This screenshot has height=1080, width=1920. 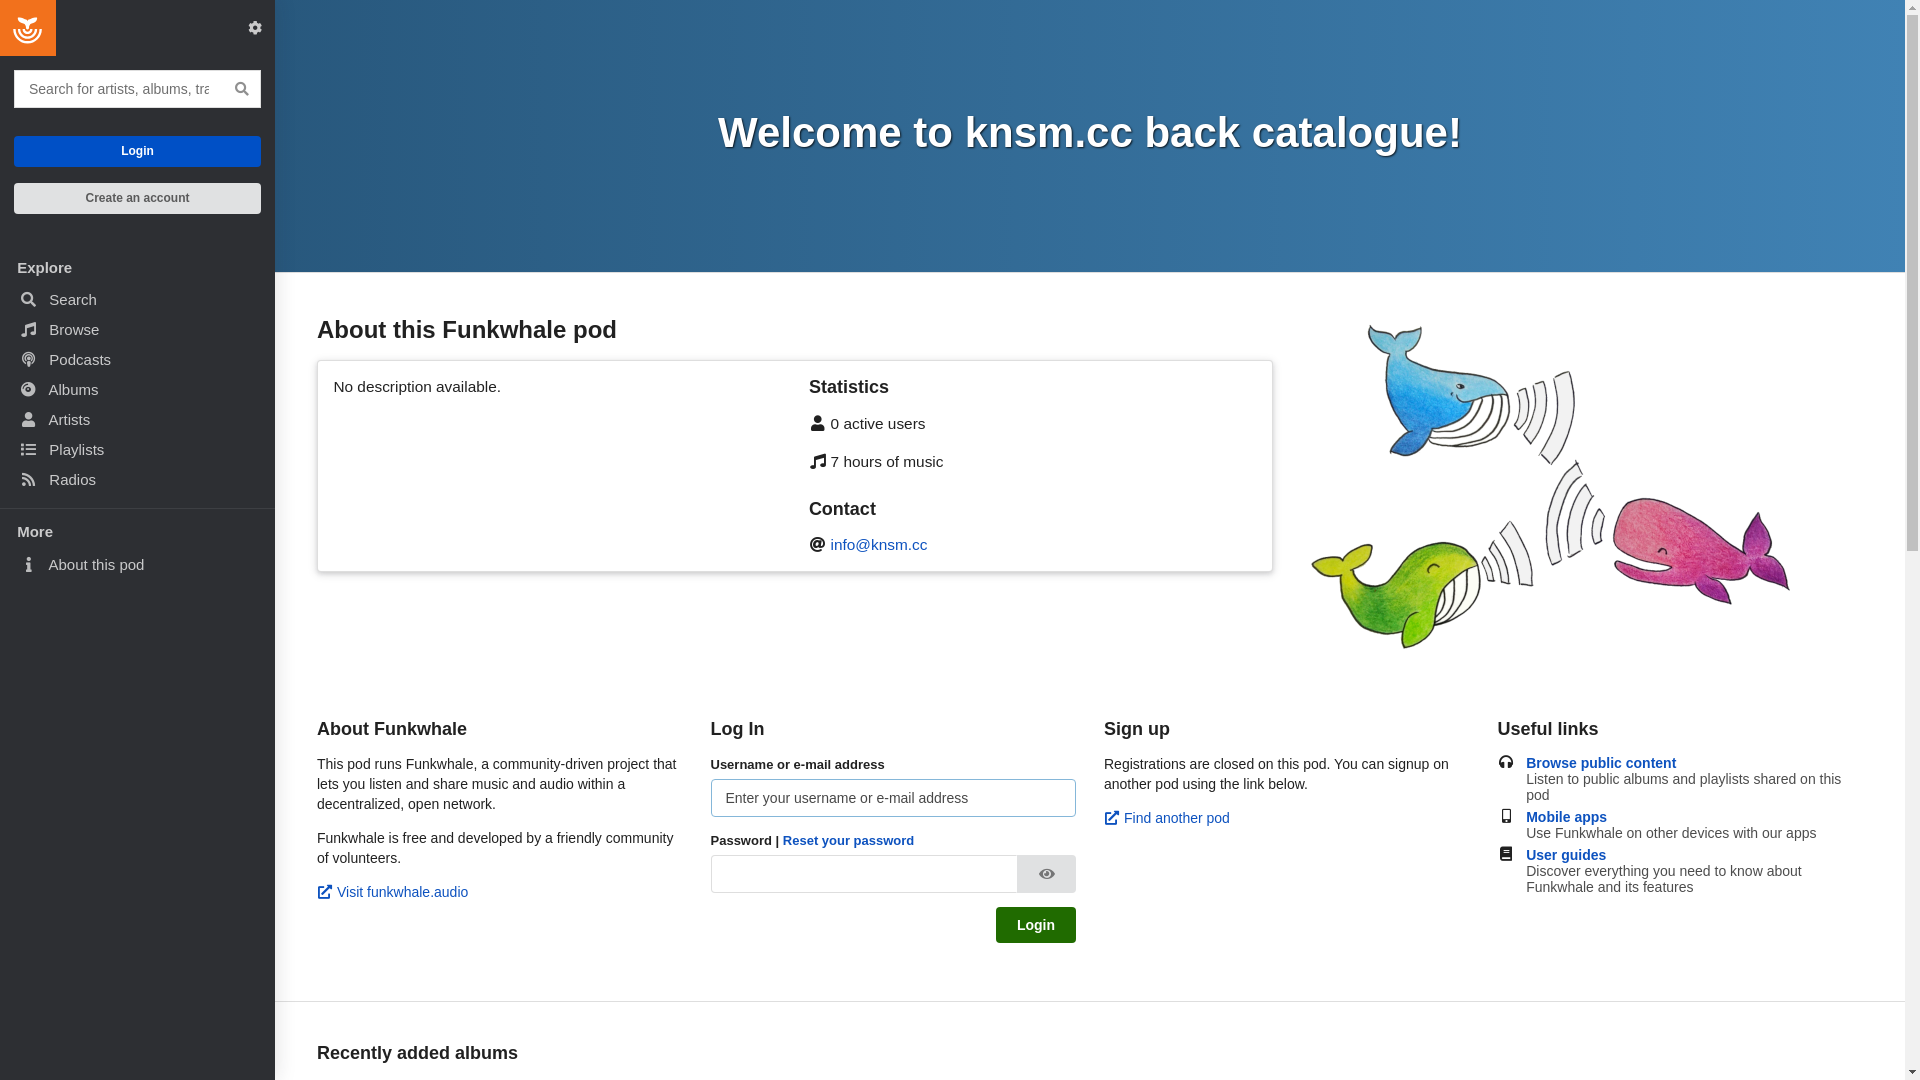 What do you see at coordinates (138, 299) in the screenshot?
I see `Search` at bounding box center [138, 299].